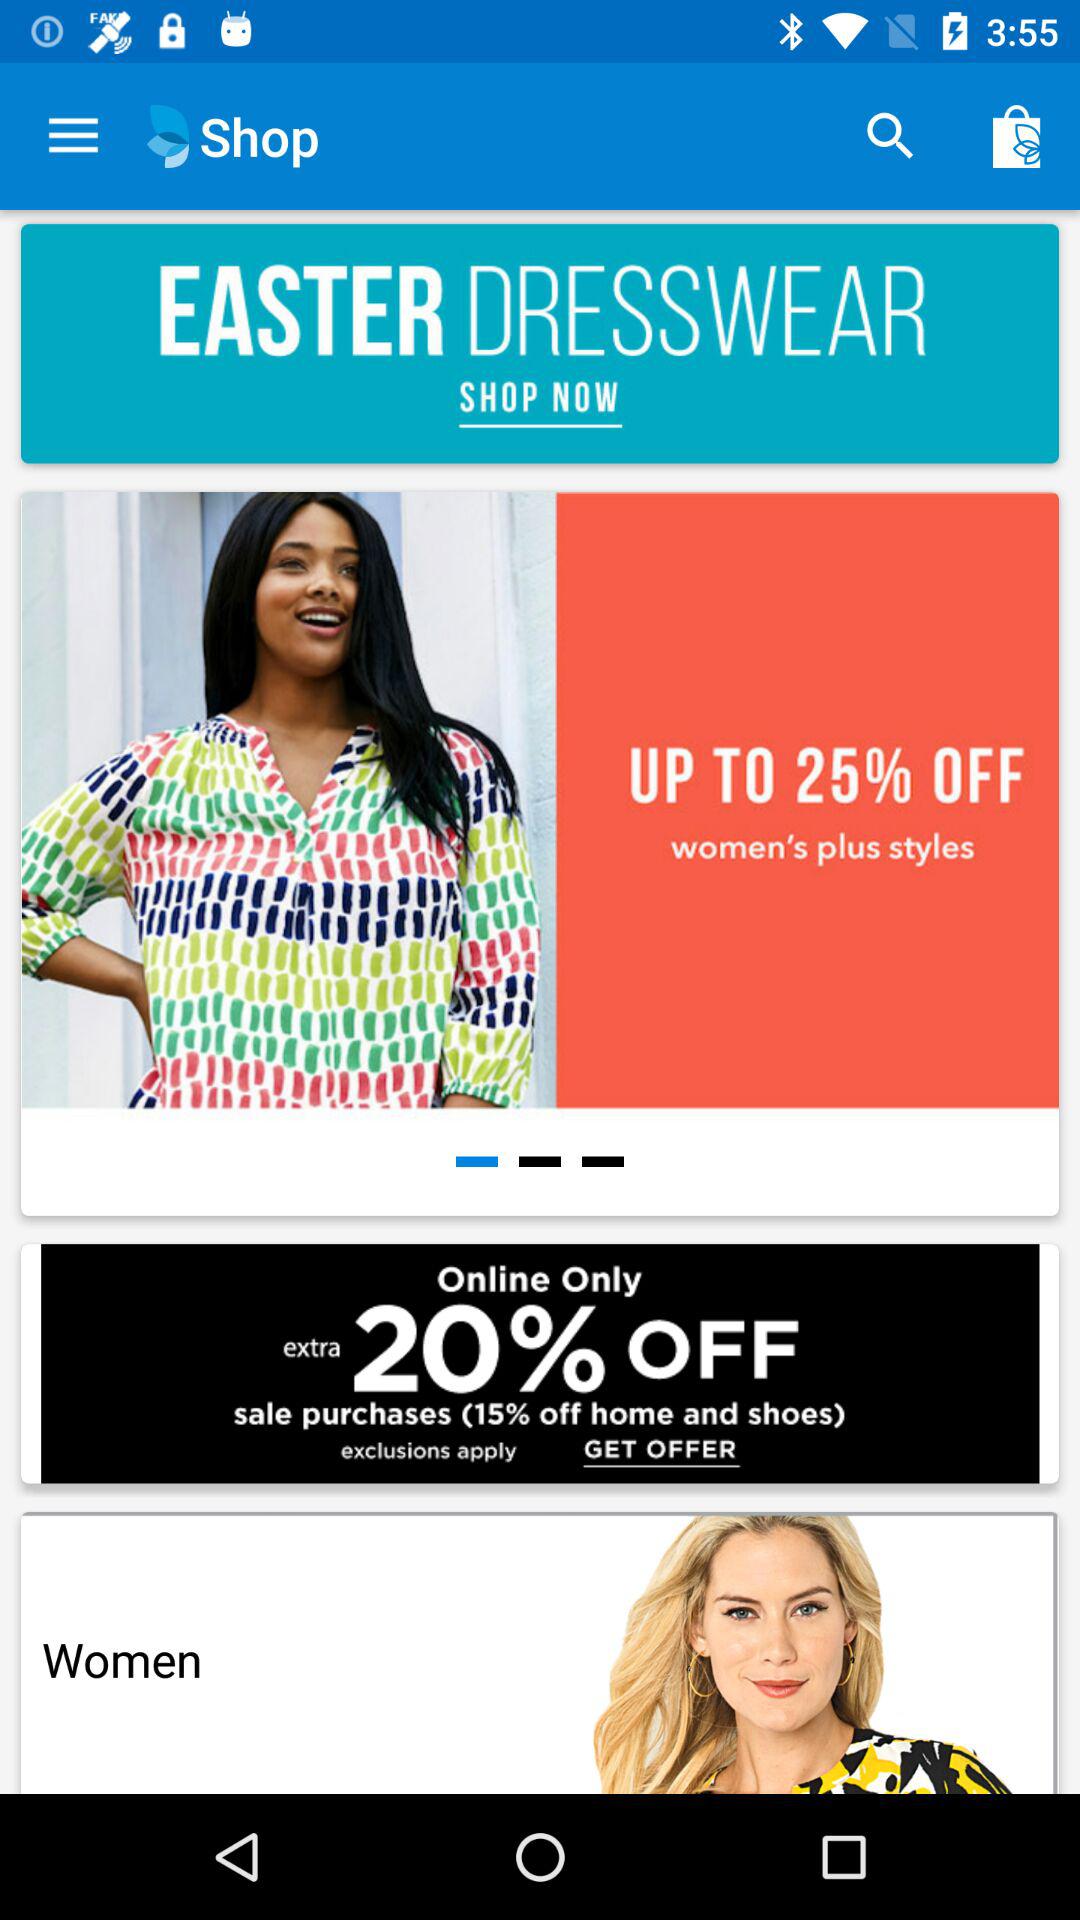 This screenshot has height=1920, width=1080. I want to click on select the second image, so click(540, 854).